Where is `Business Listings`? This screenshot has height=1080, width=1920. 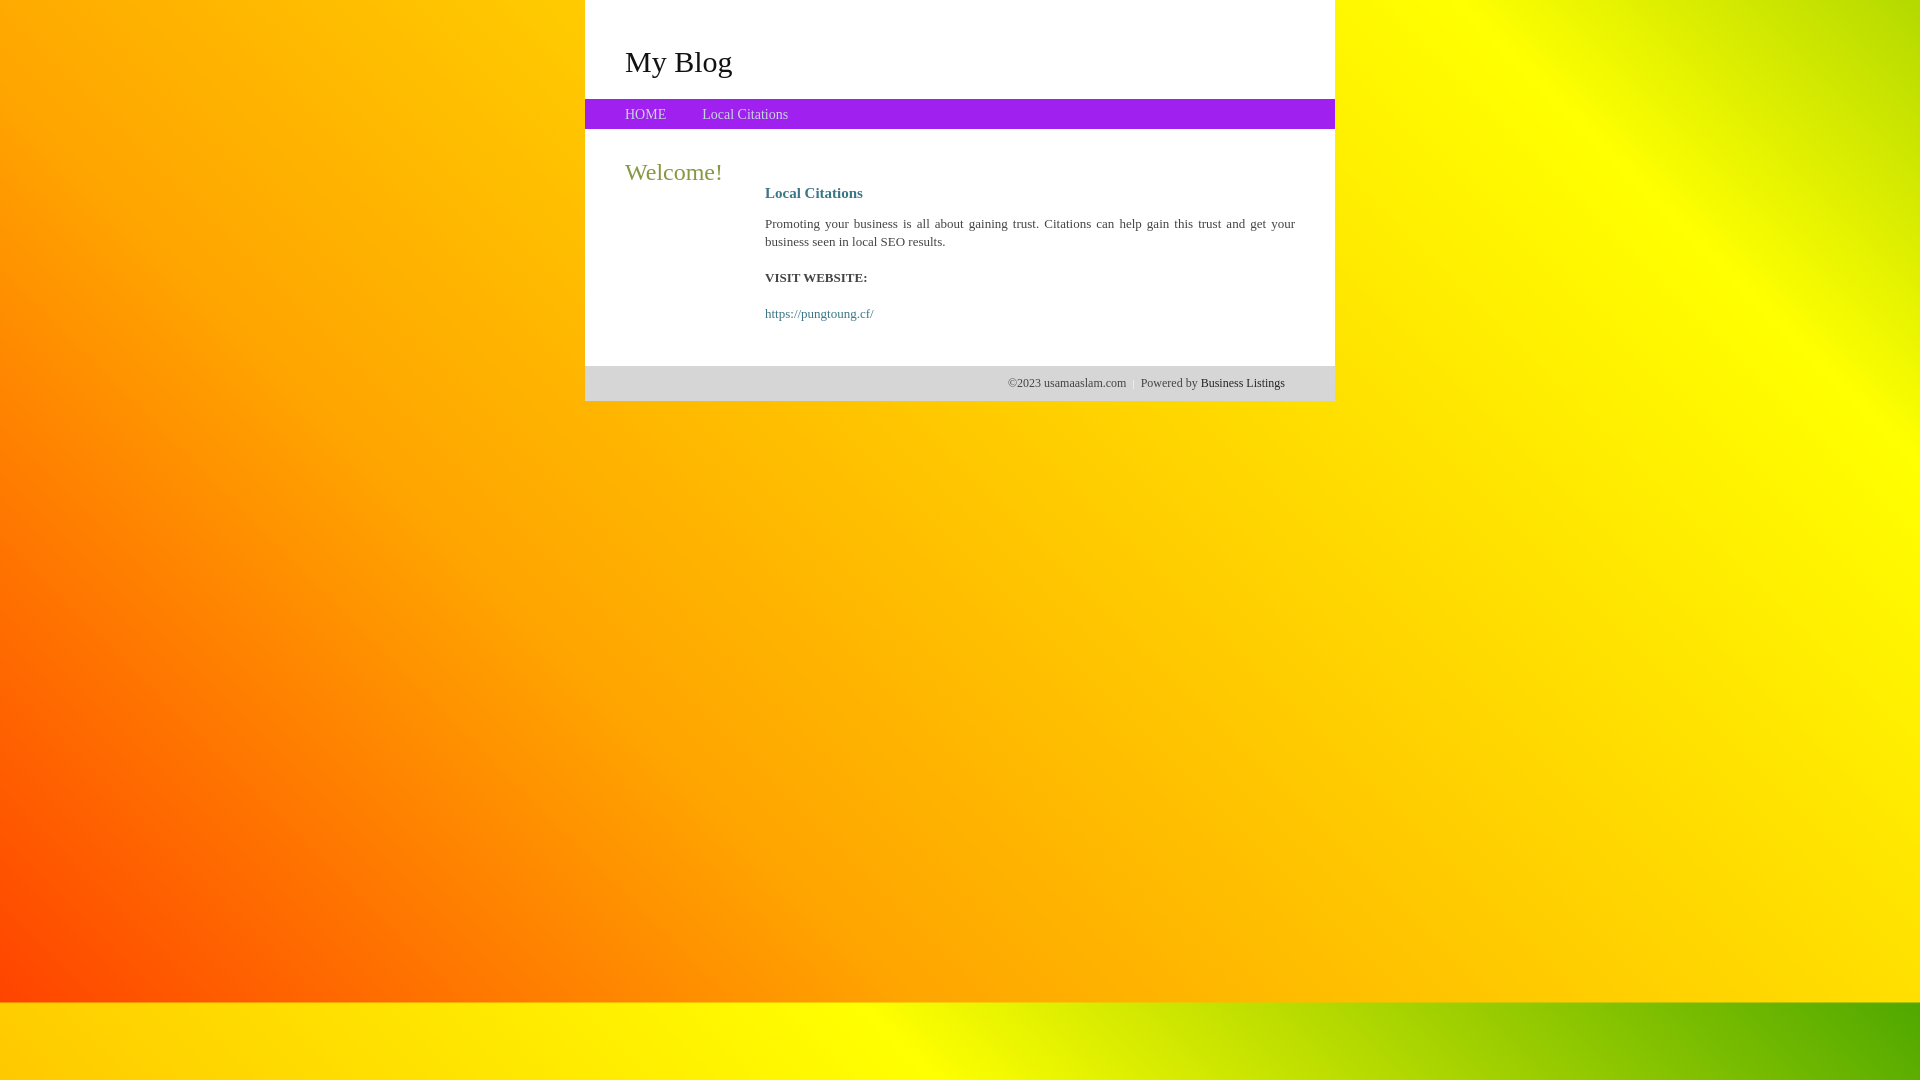 Business Listings is located at coordinates (1243, 383).